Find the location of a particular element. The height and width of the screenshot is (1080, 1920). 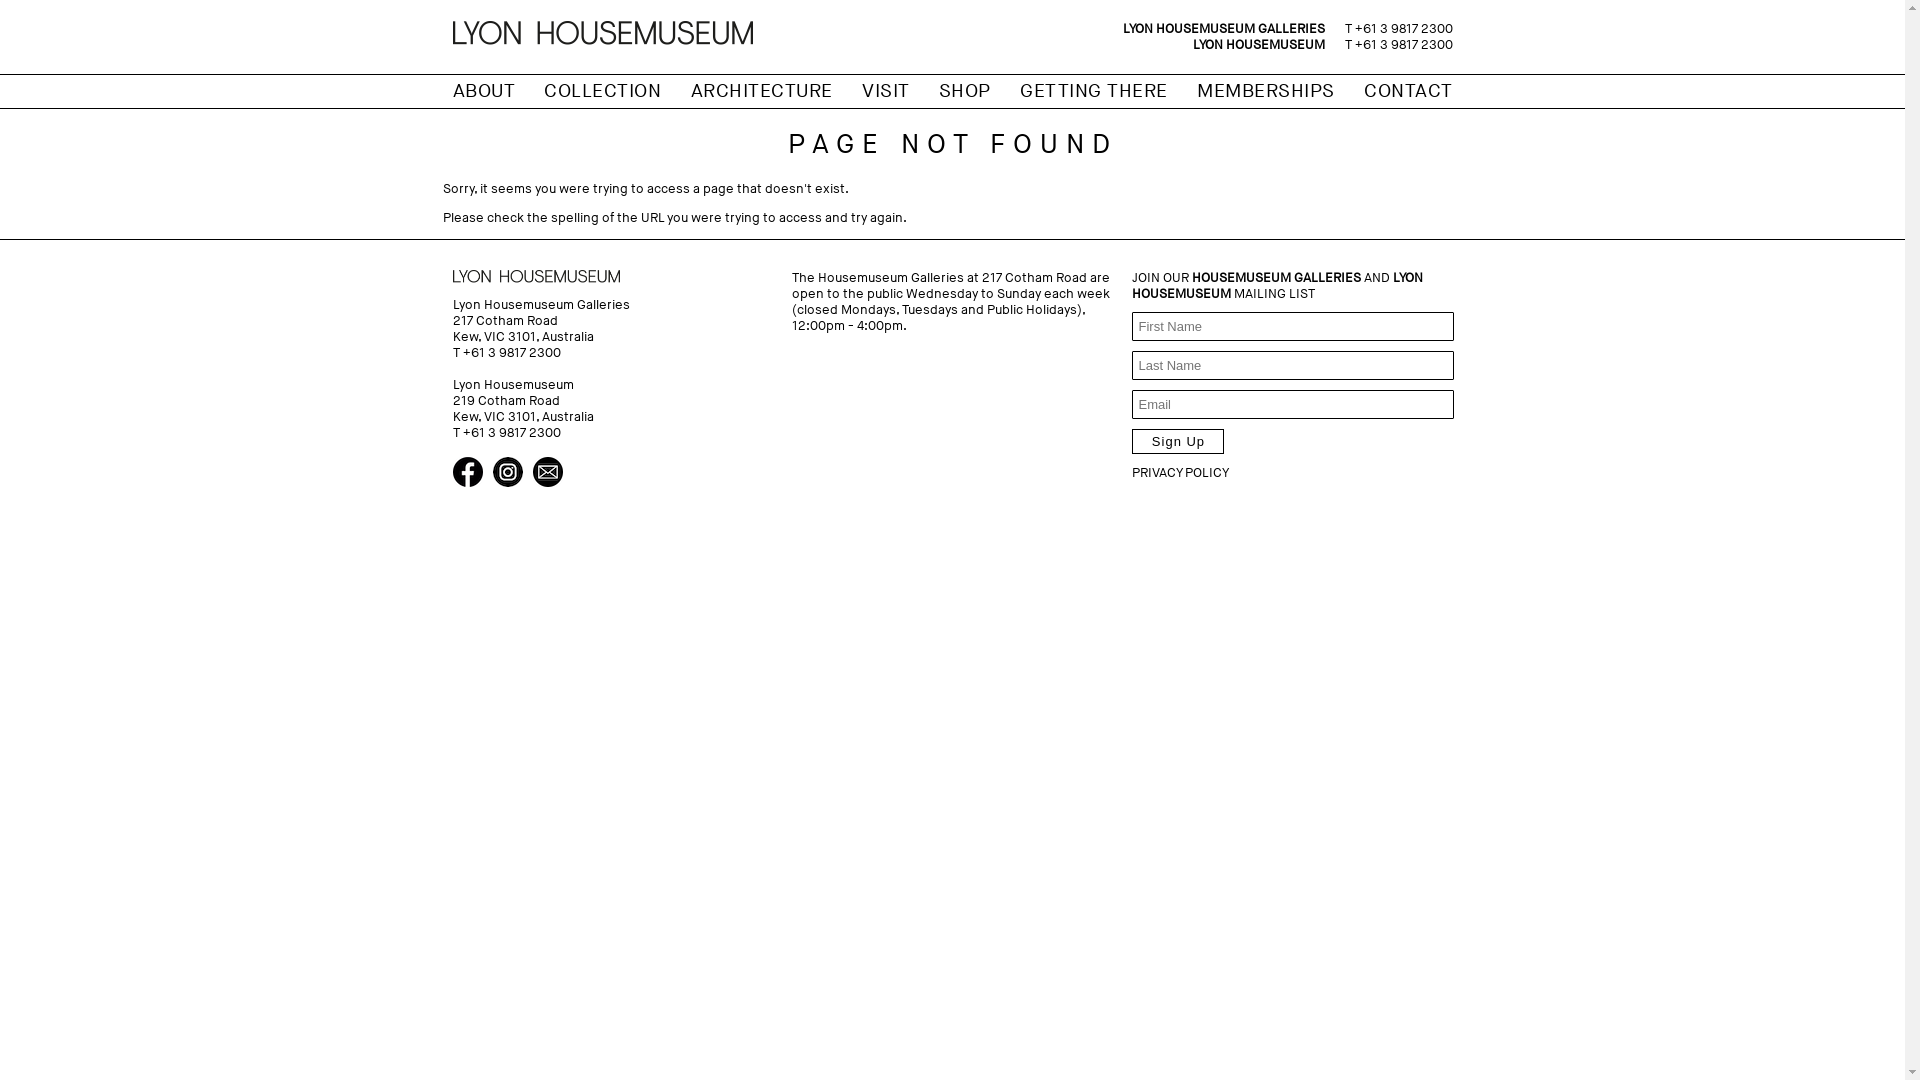

PRIVACY POLICY is located at coordinates (1180, 473).